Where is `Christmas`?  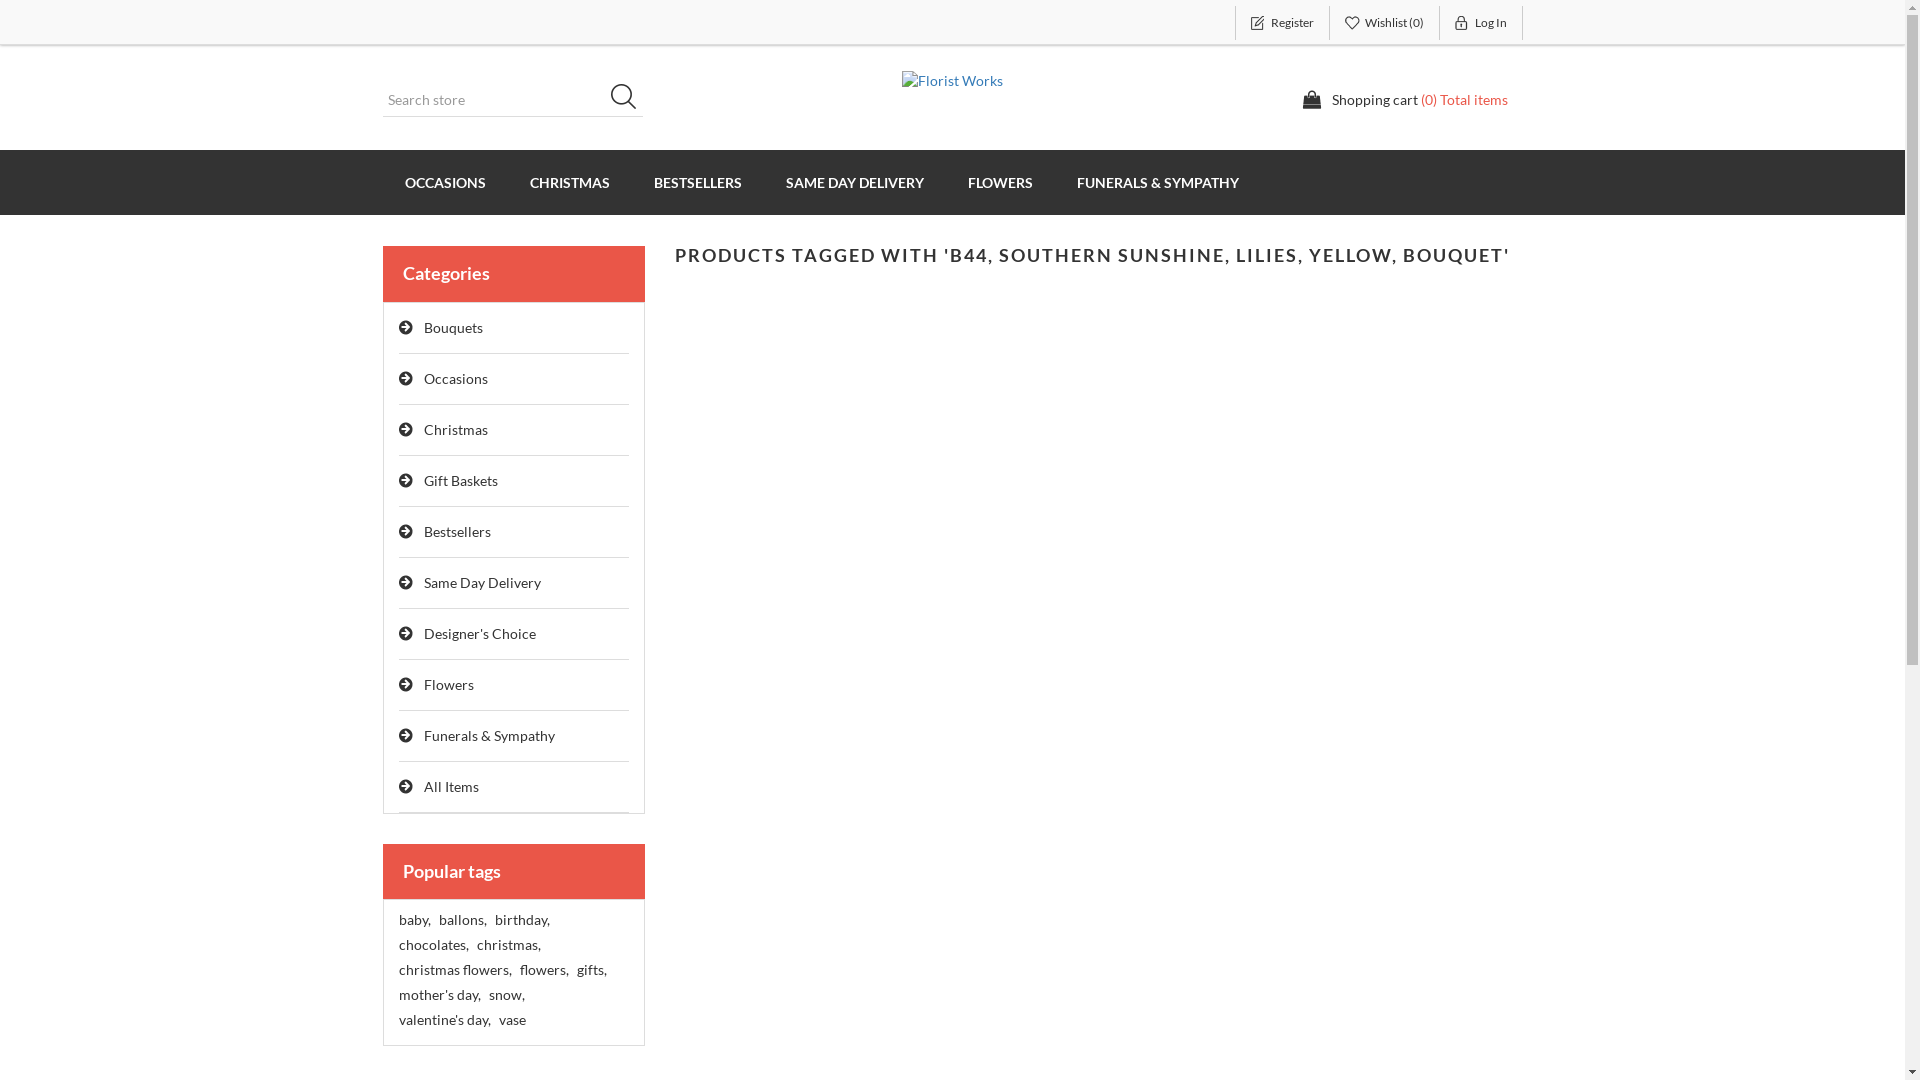 Christmas is located at coordinates (514, 430).